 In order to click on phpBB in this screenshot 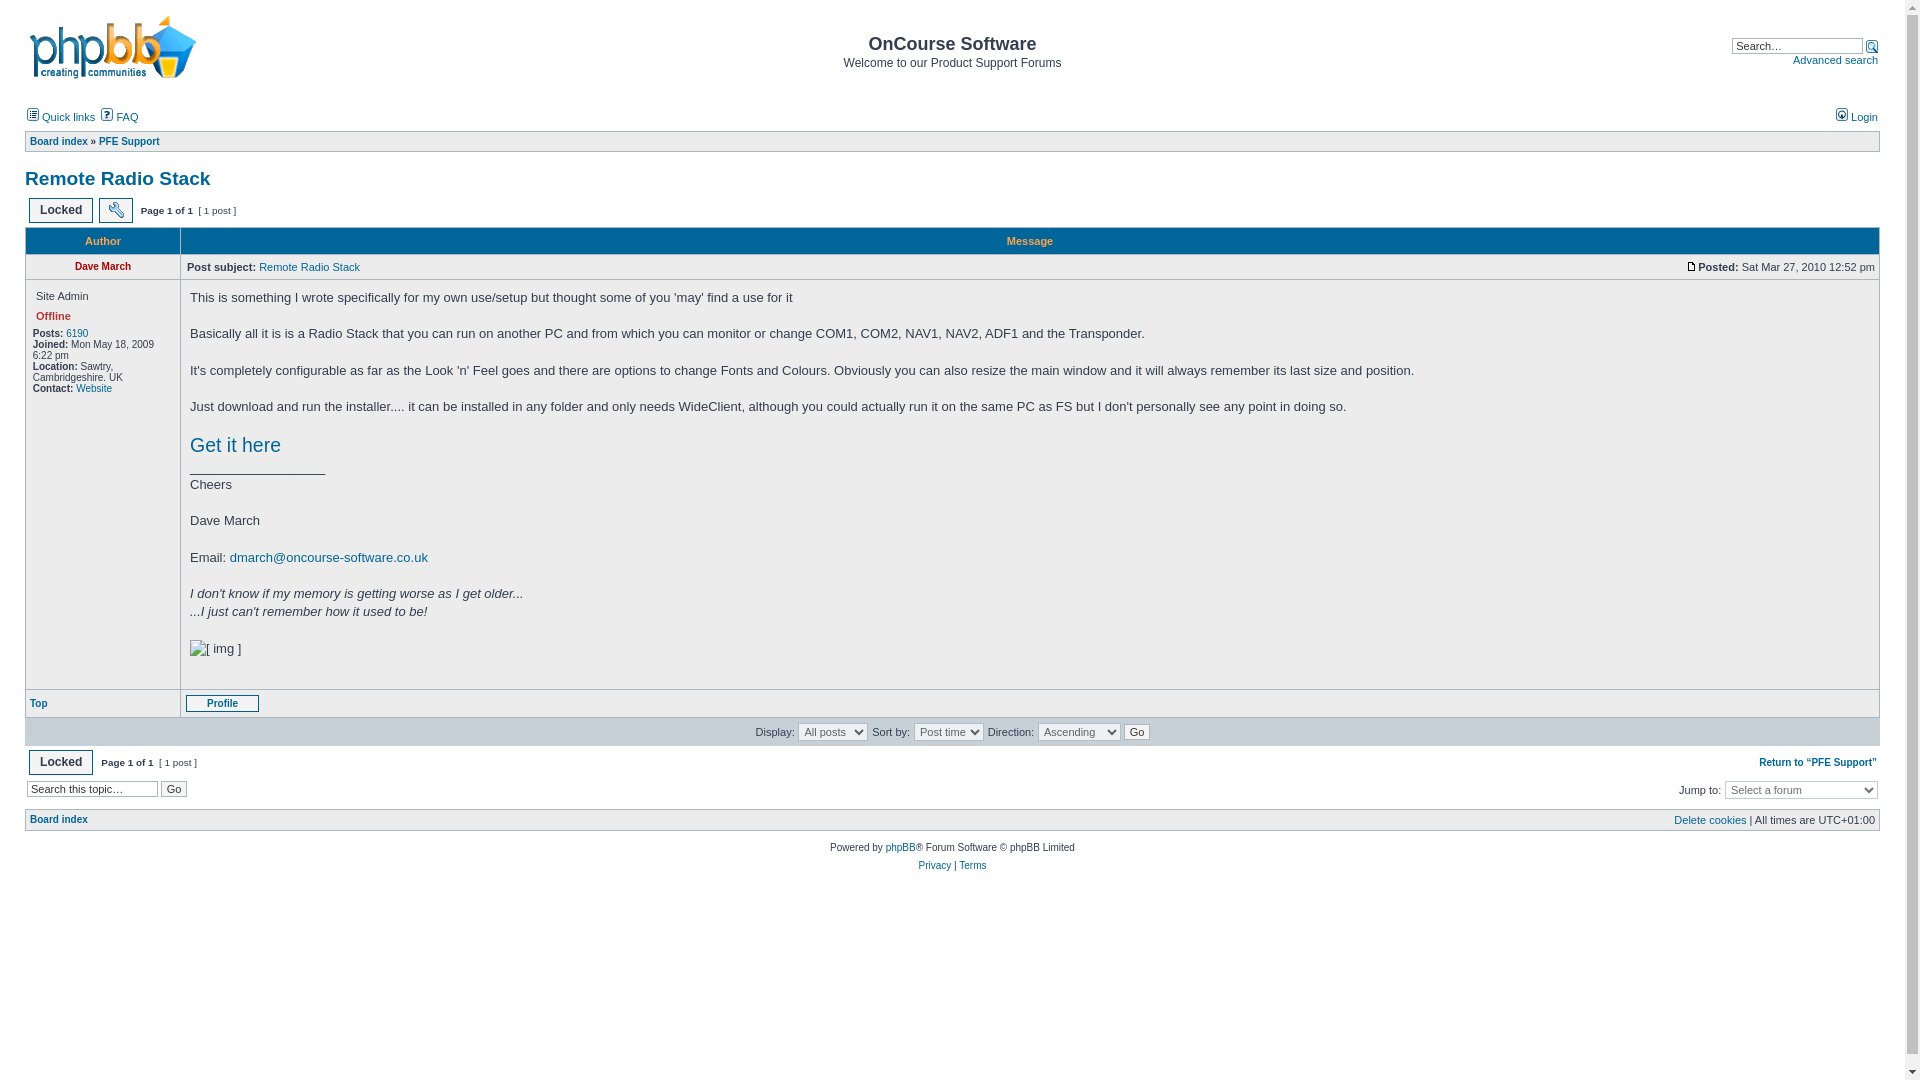, I will do `click(900, 848)`.